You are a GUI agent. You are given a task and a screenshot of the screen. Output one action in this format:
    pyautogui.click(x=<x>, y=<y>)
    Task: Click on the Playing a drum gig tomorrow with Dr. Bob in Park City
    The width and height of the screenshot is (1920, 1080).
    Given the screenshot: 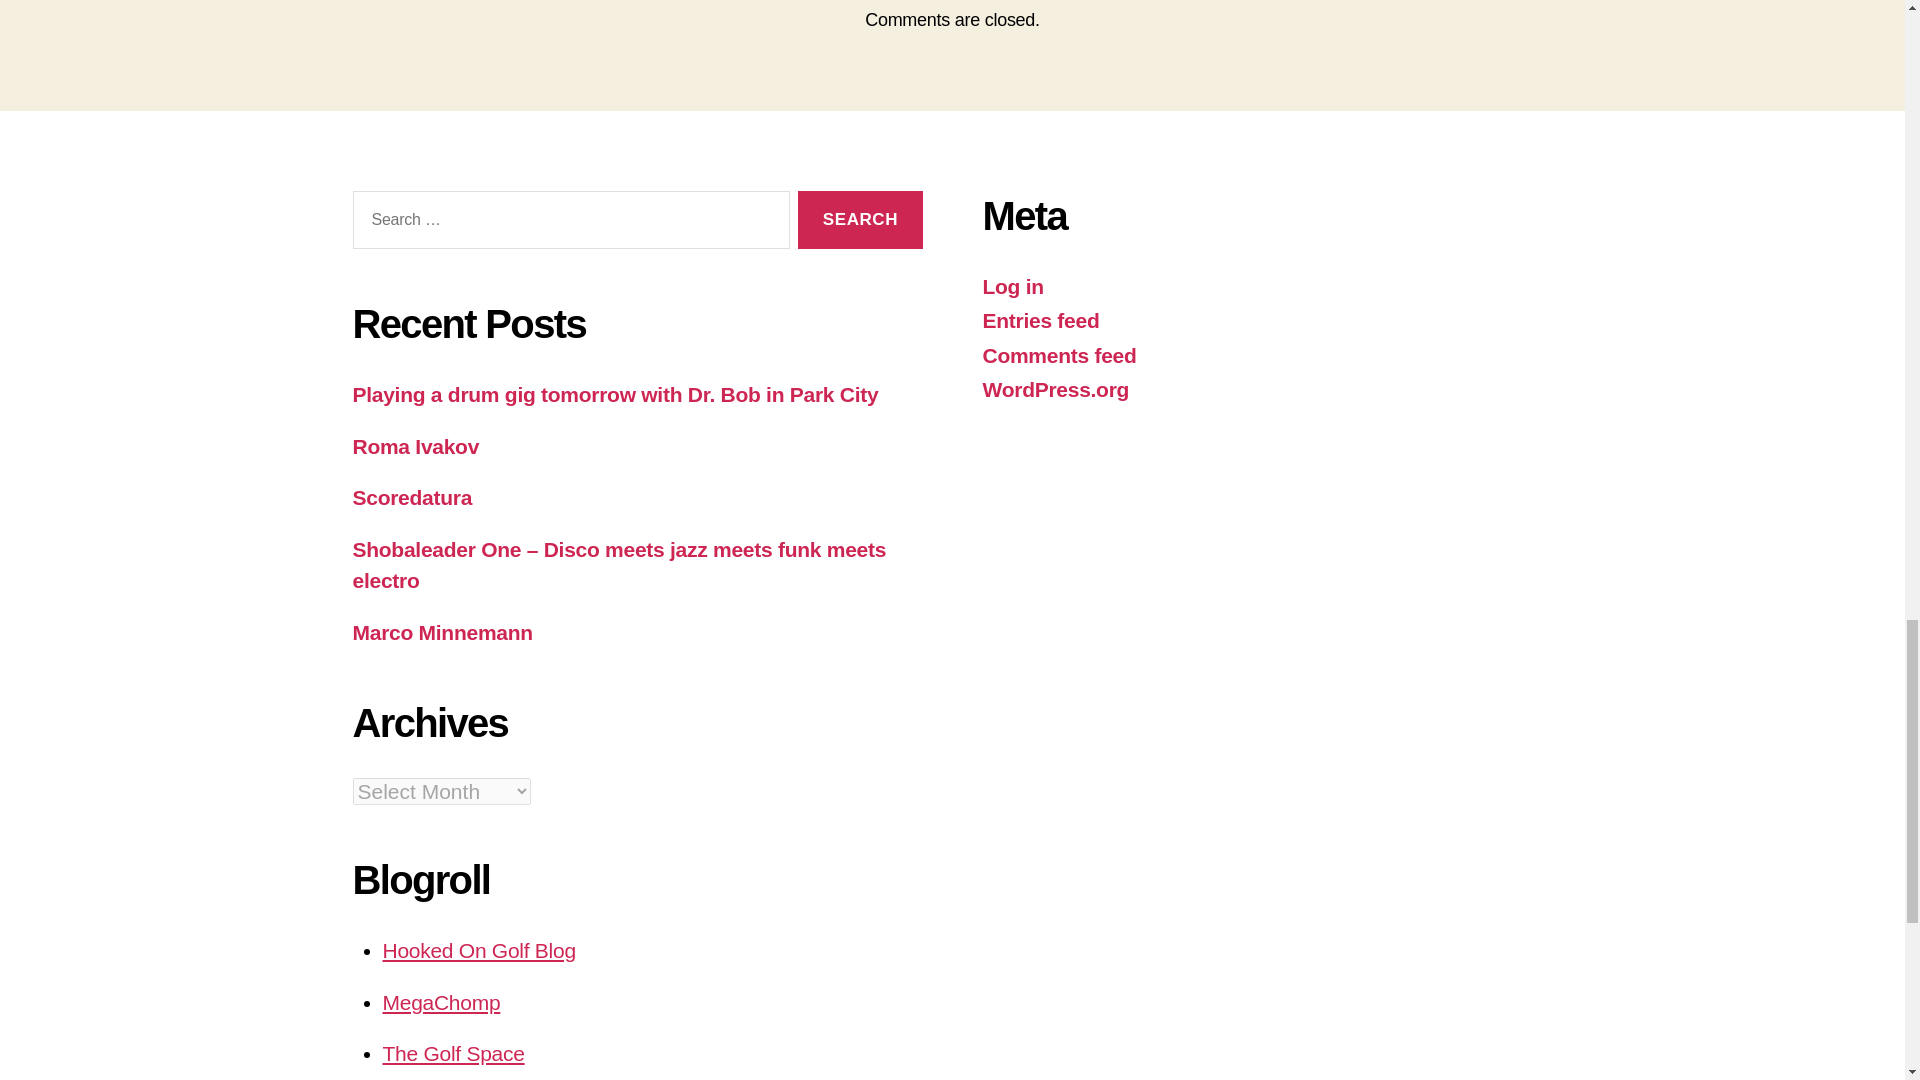 What is the action you would take?
    pyautogui.click(x=614, y=394)
    